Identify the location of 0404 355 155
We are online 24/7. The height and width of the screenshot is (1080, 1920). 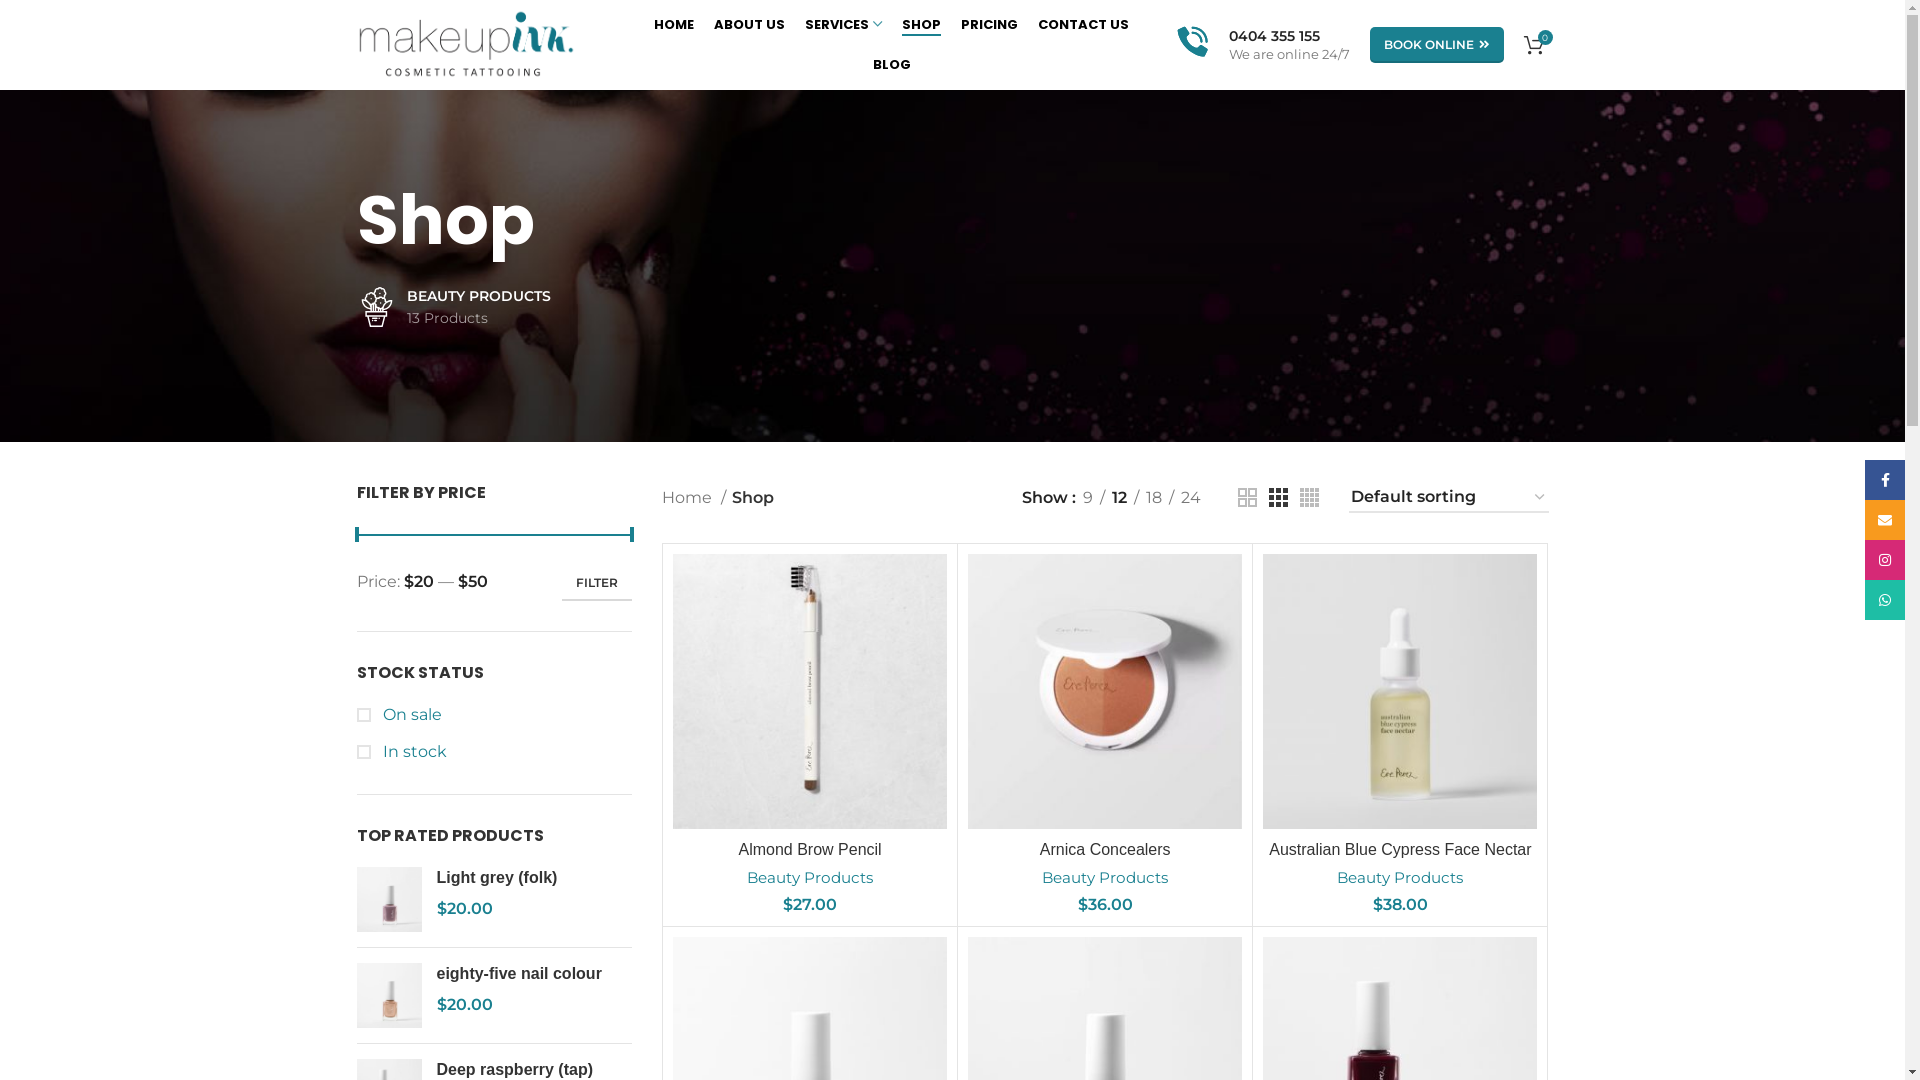
(1262, 45).